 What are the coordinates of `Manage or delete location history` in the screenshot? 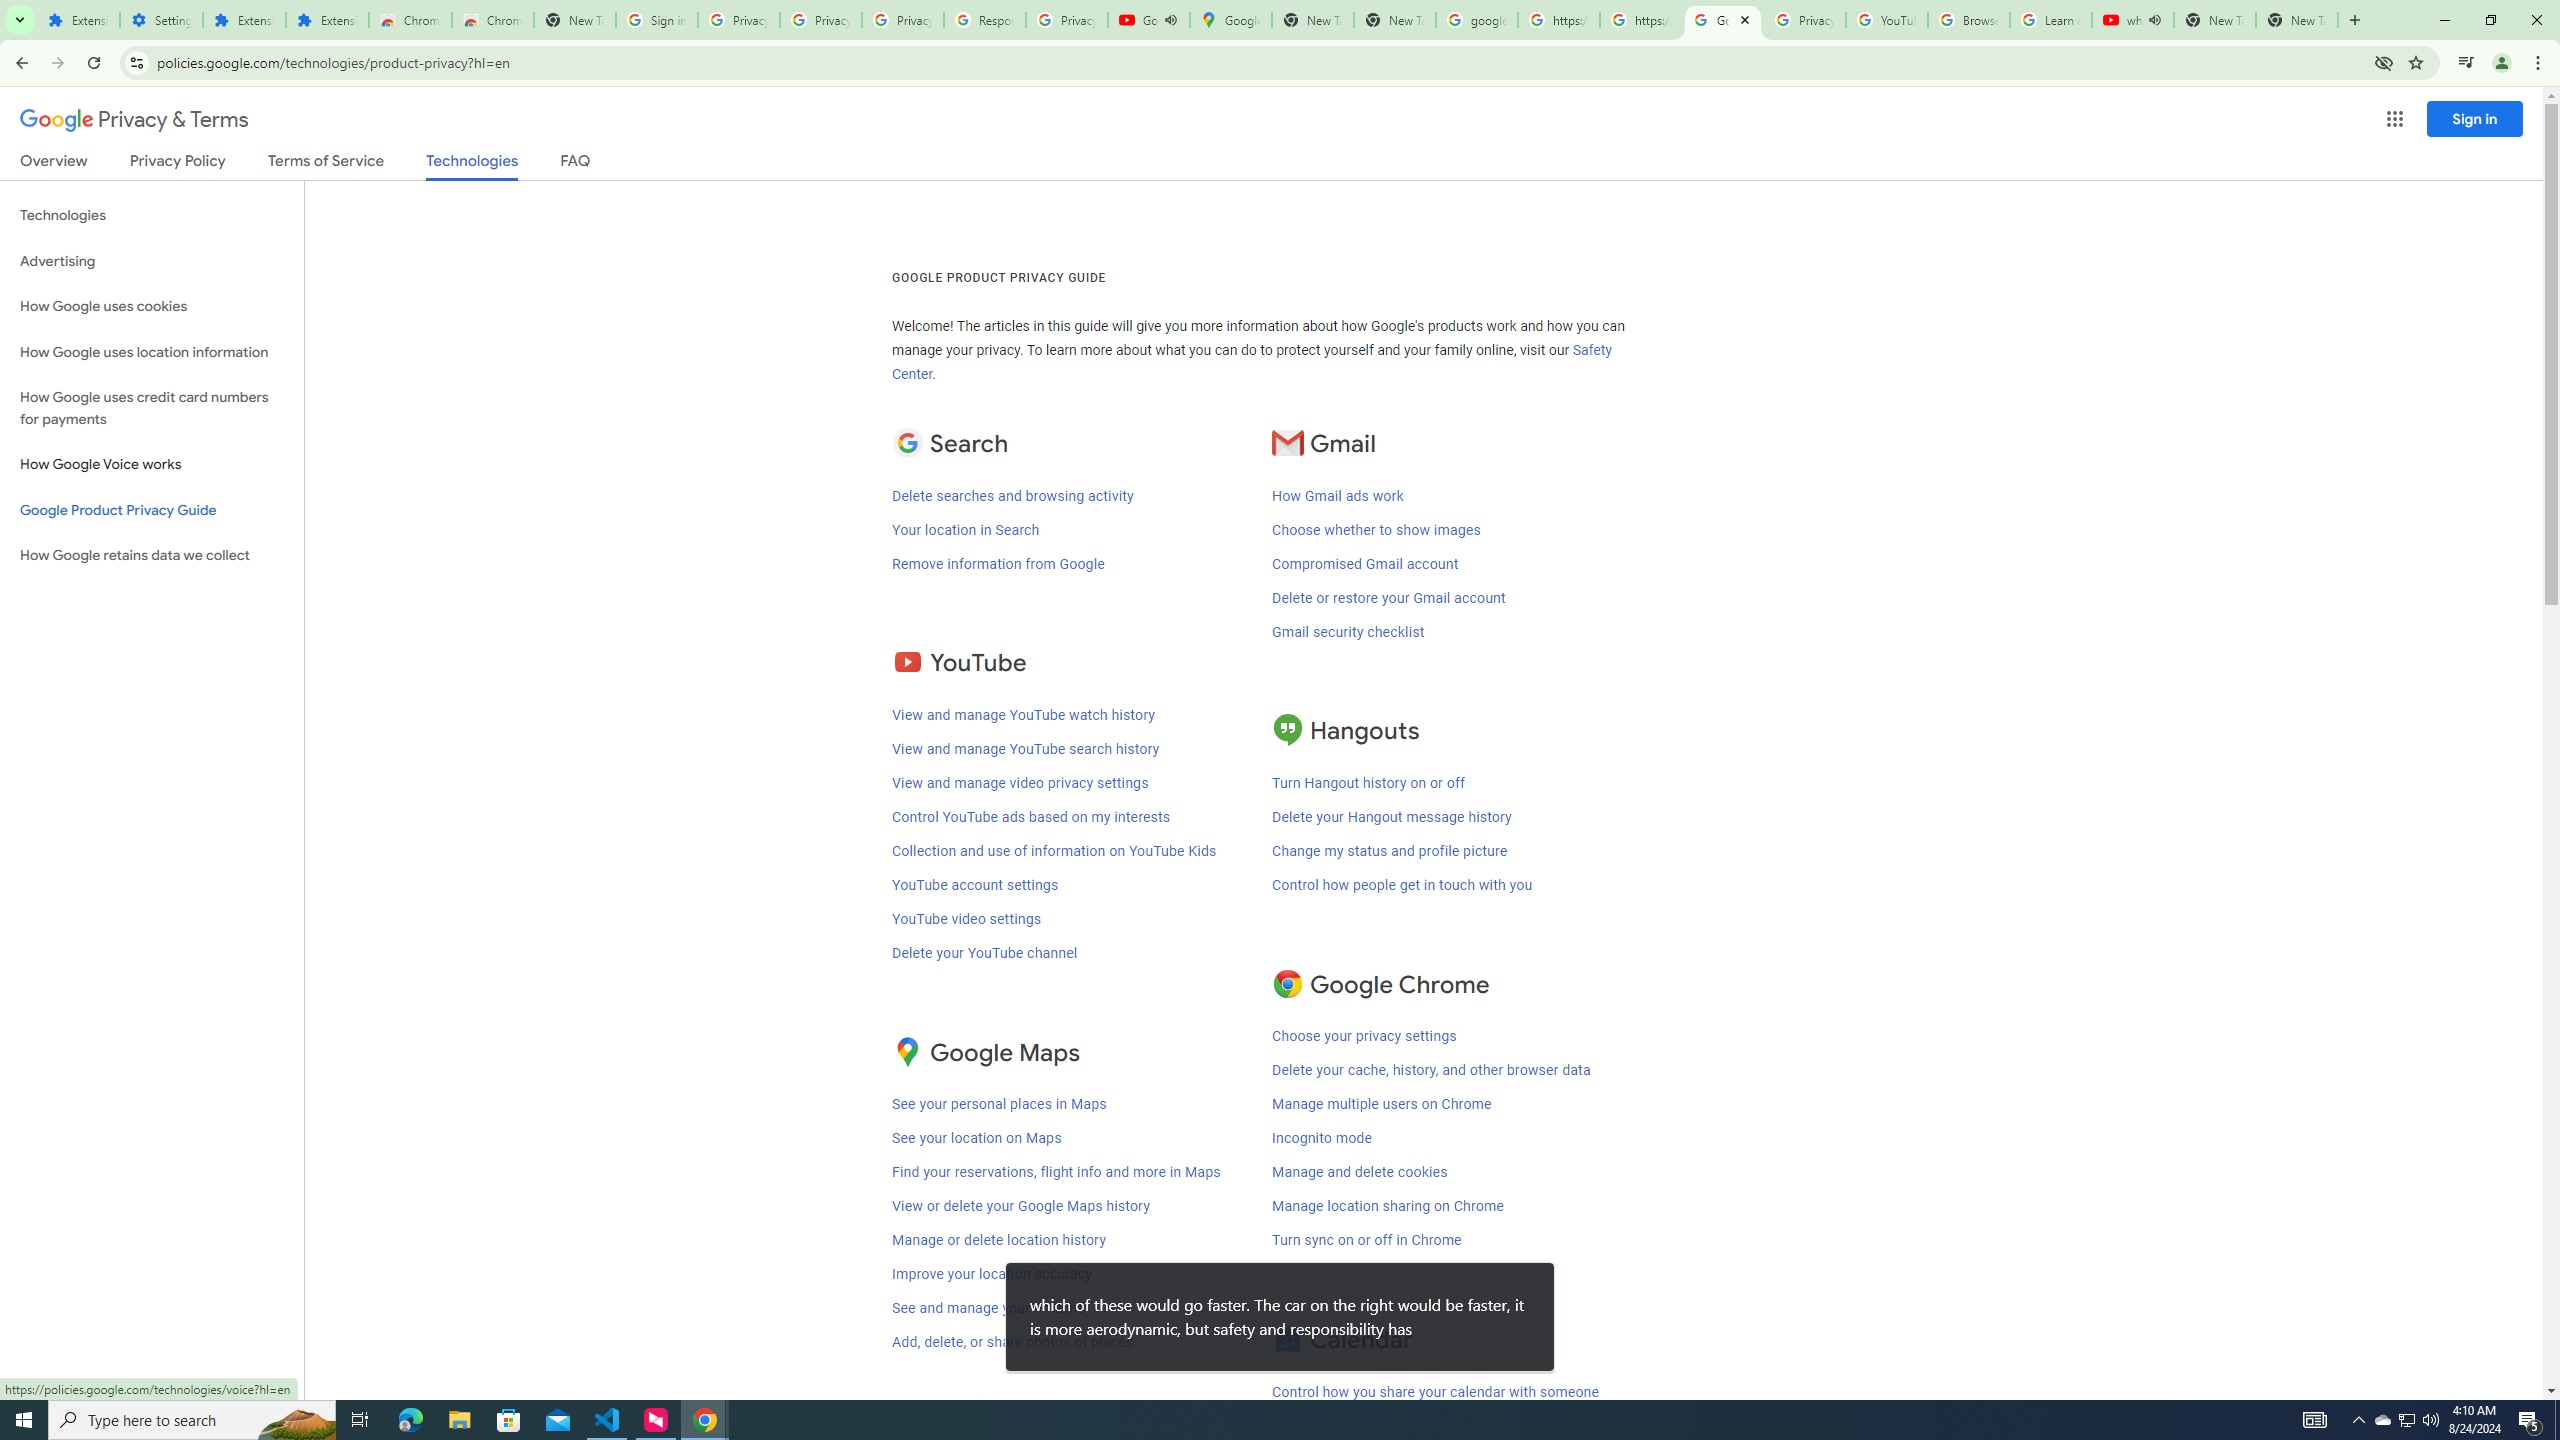 It's located at (998, 1240).